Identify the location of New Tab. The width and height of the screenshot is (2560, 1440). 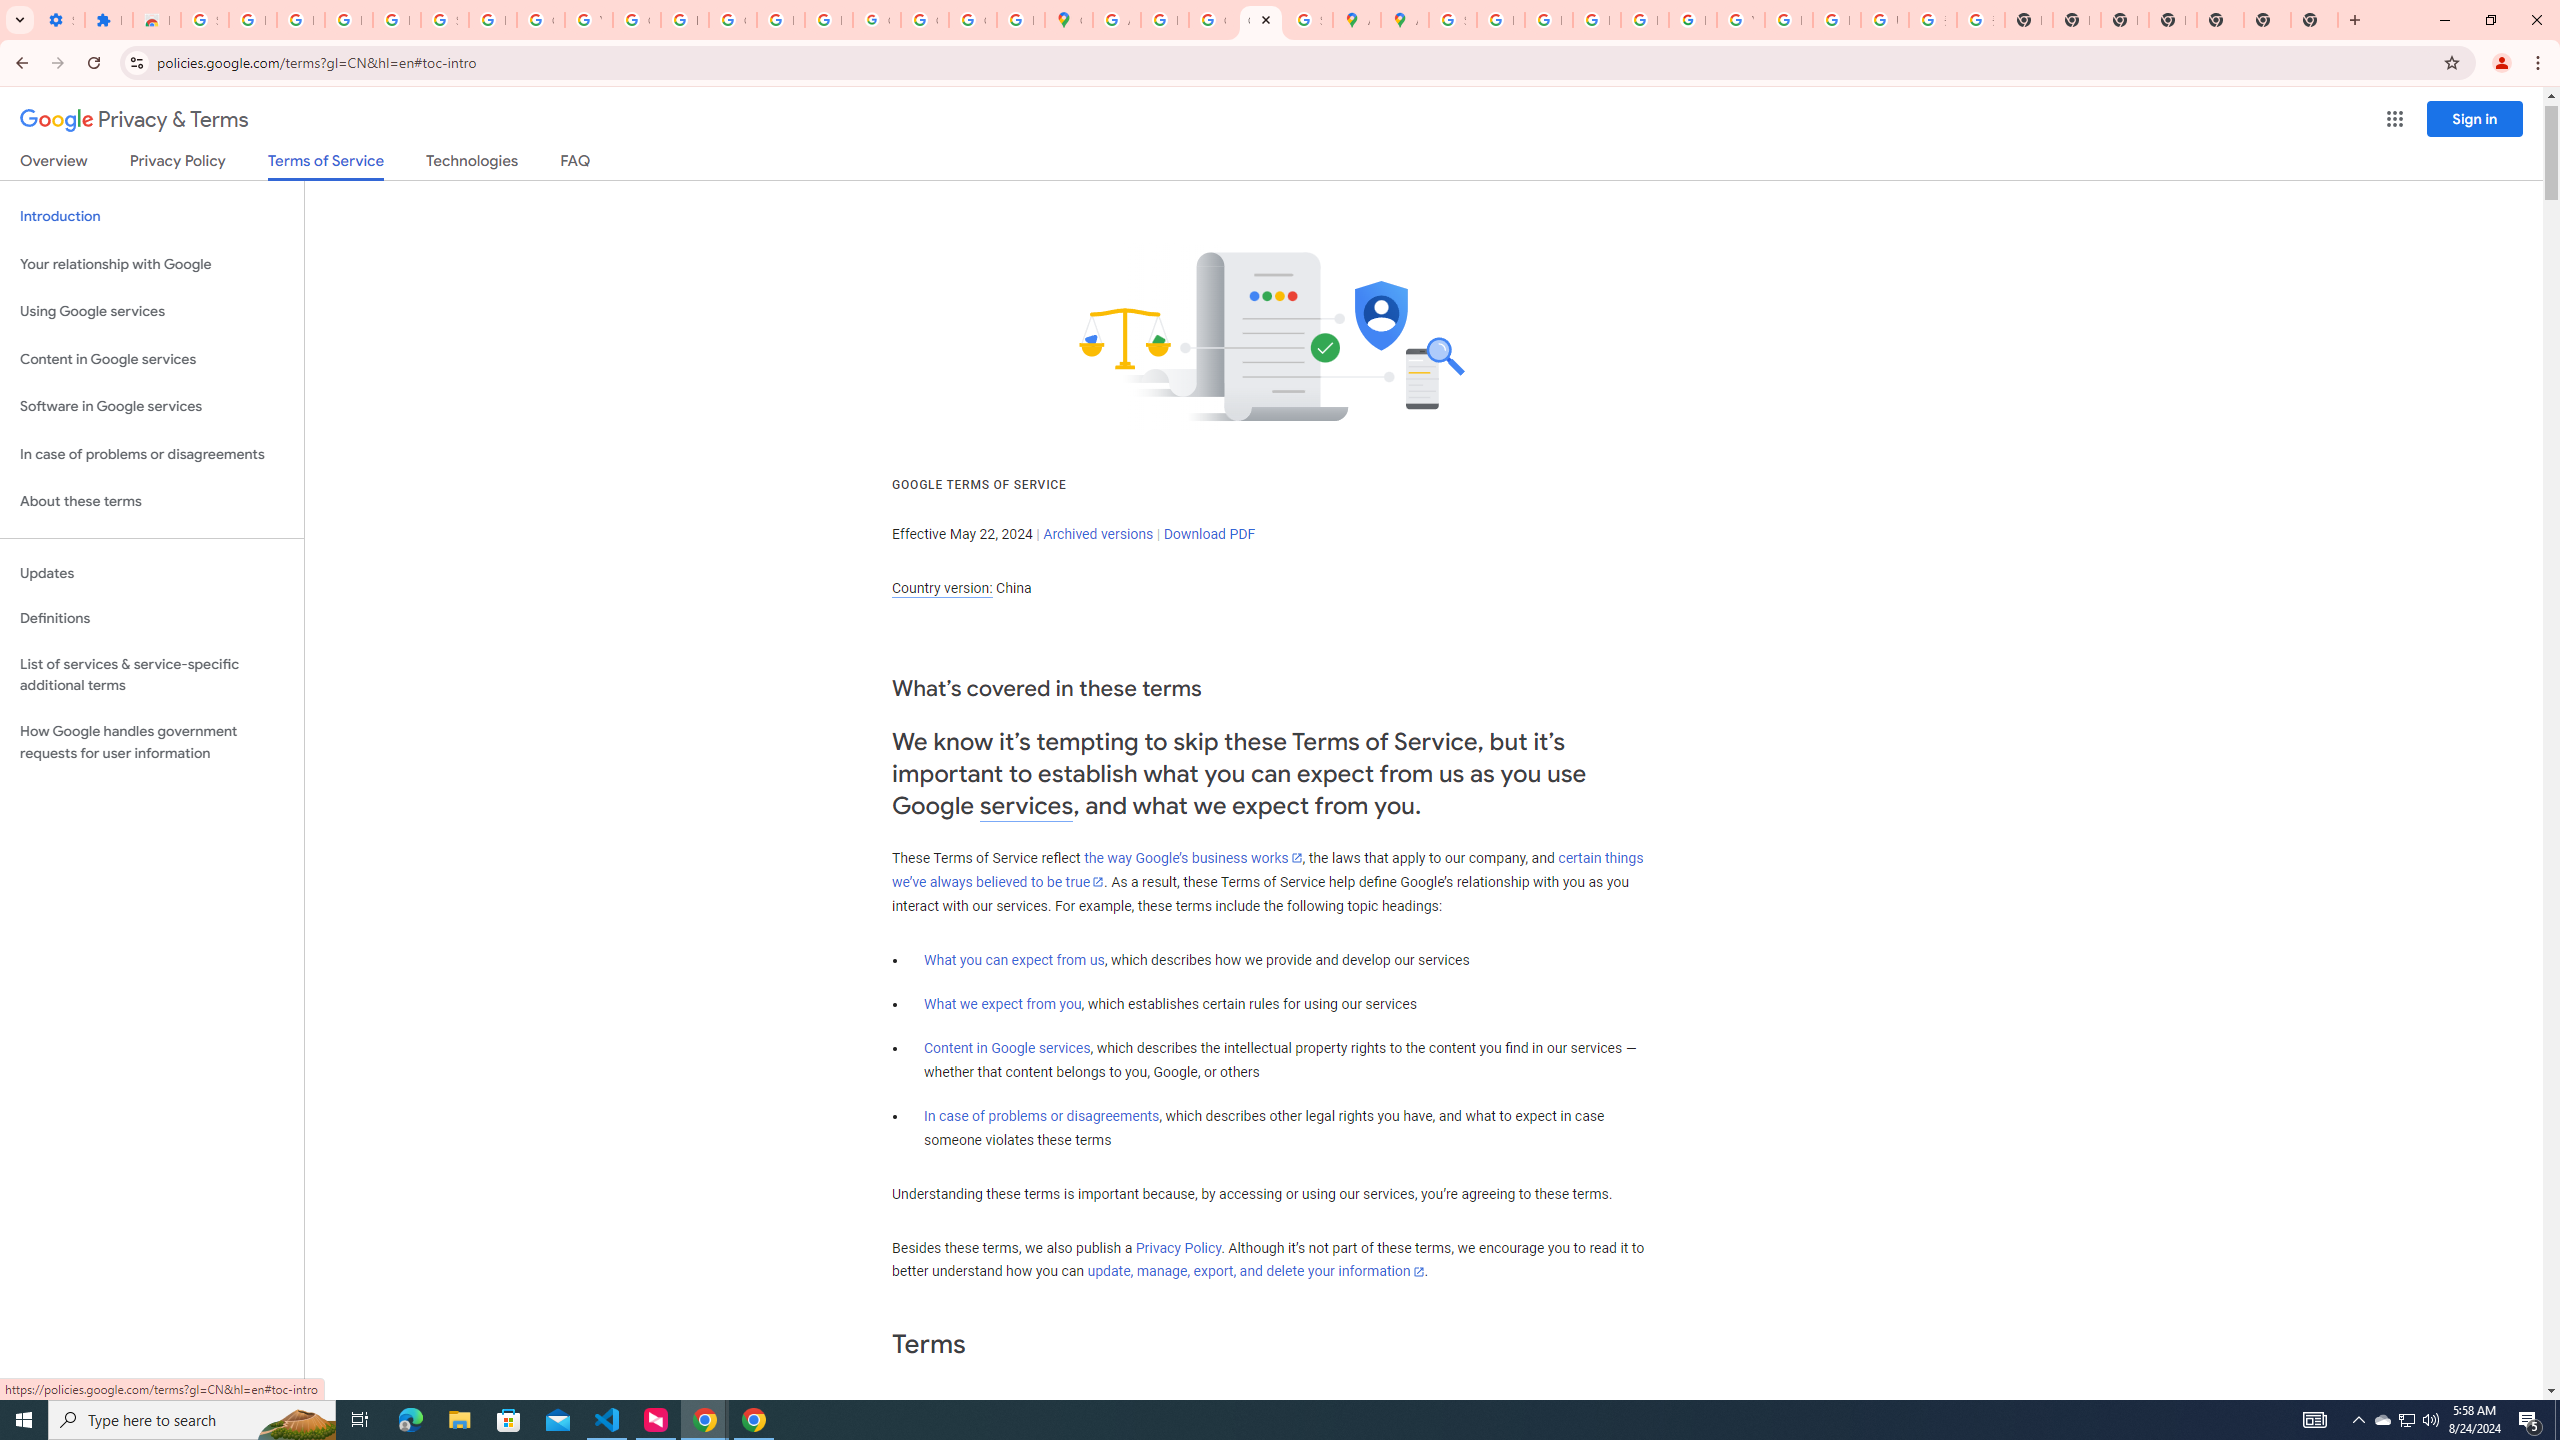
(2266, 20).